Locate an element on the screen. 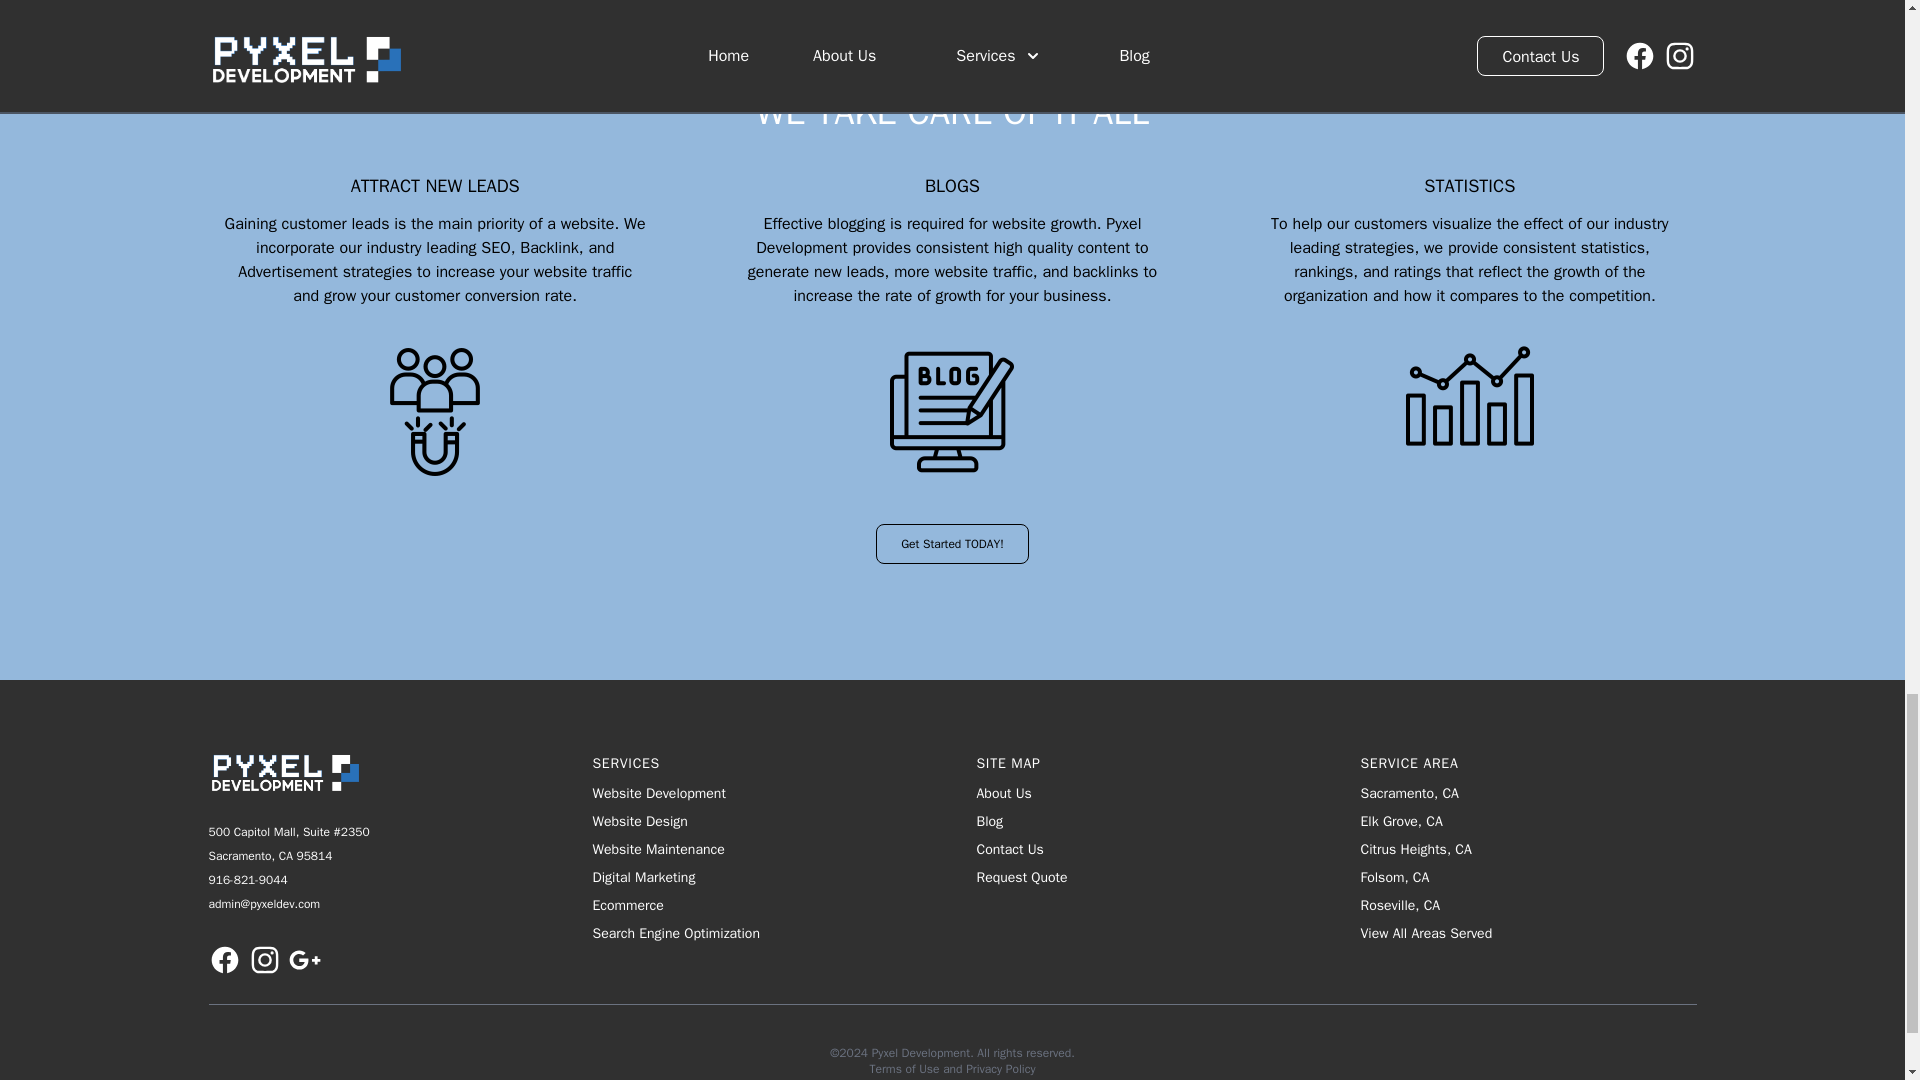 The height and width of the screenshot is (1080, 1920). Get Started TODAY! is located at coordinates (952, 543).